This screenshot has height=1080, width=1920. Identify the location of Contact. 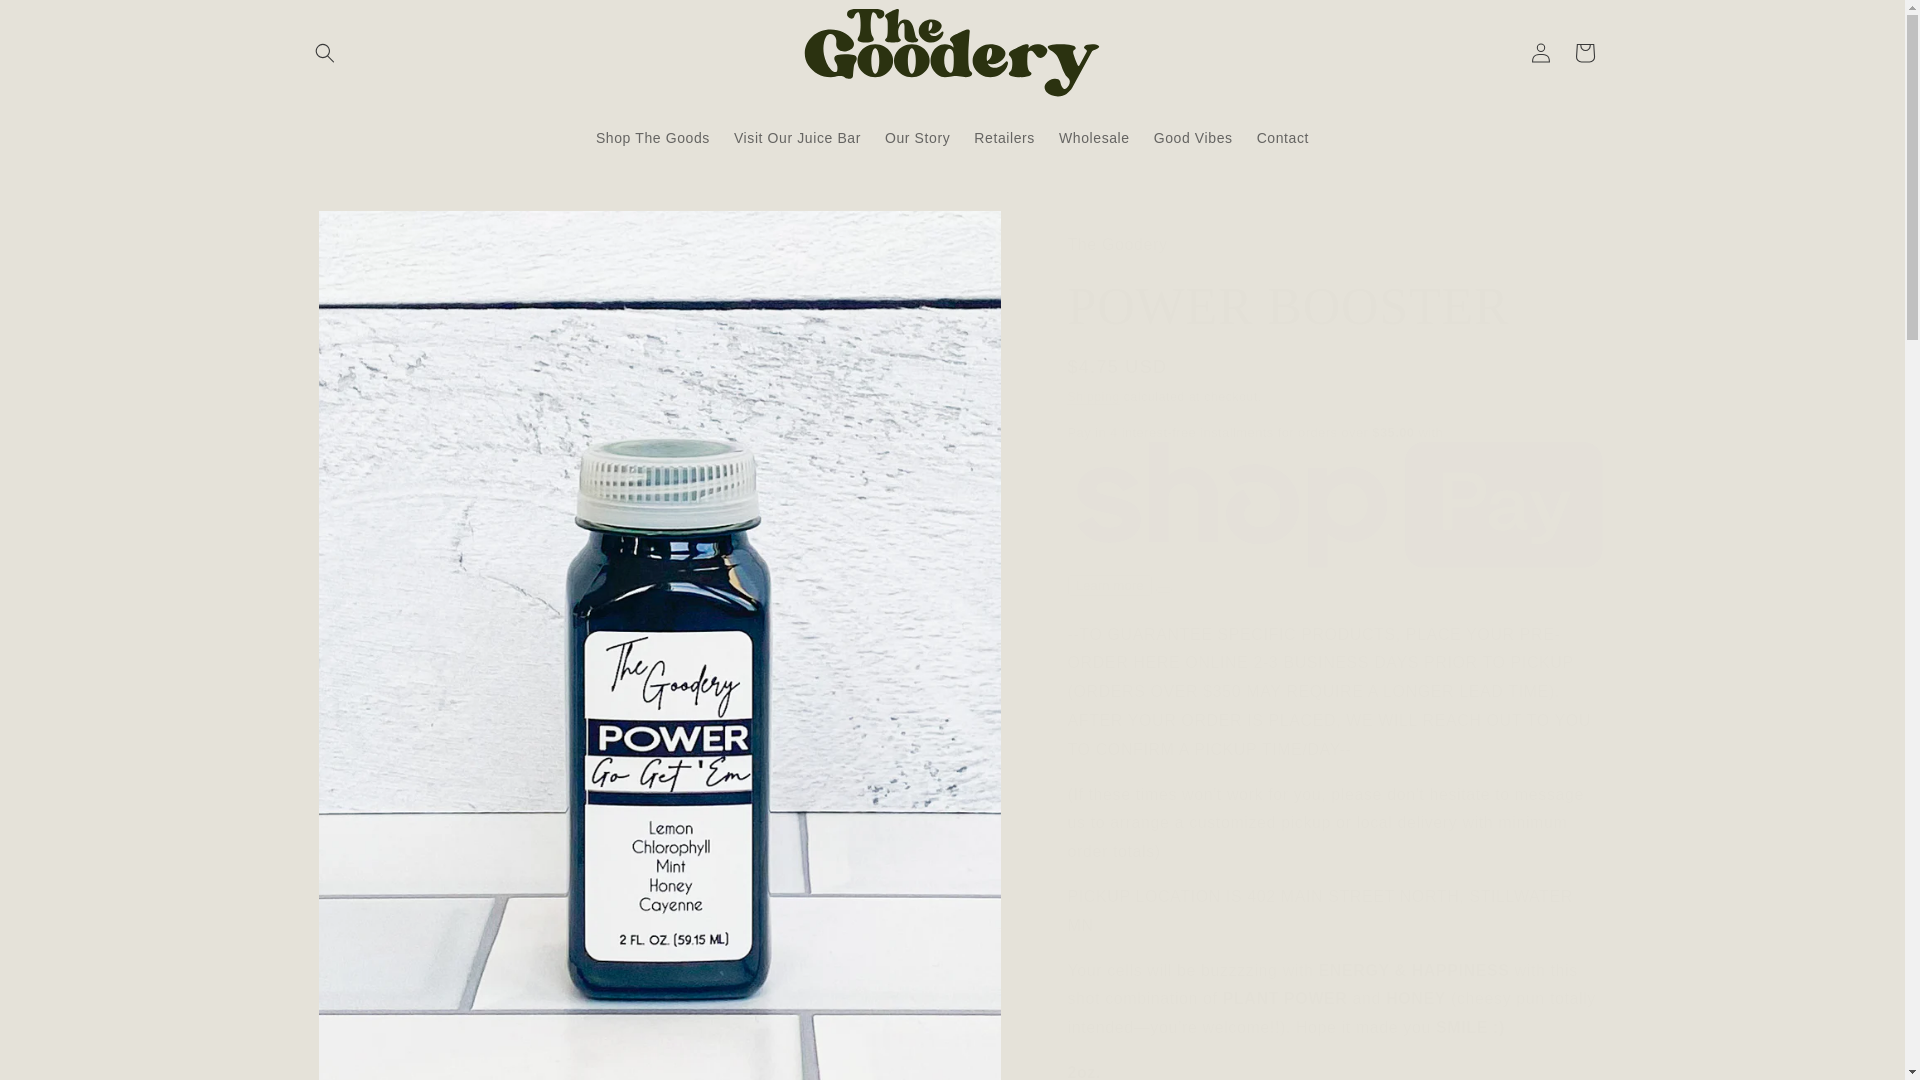
(1282, 137).